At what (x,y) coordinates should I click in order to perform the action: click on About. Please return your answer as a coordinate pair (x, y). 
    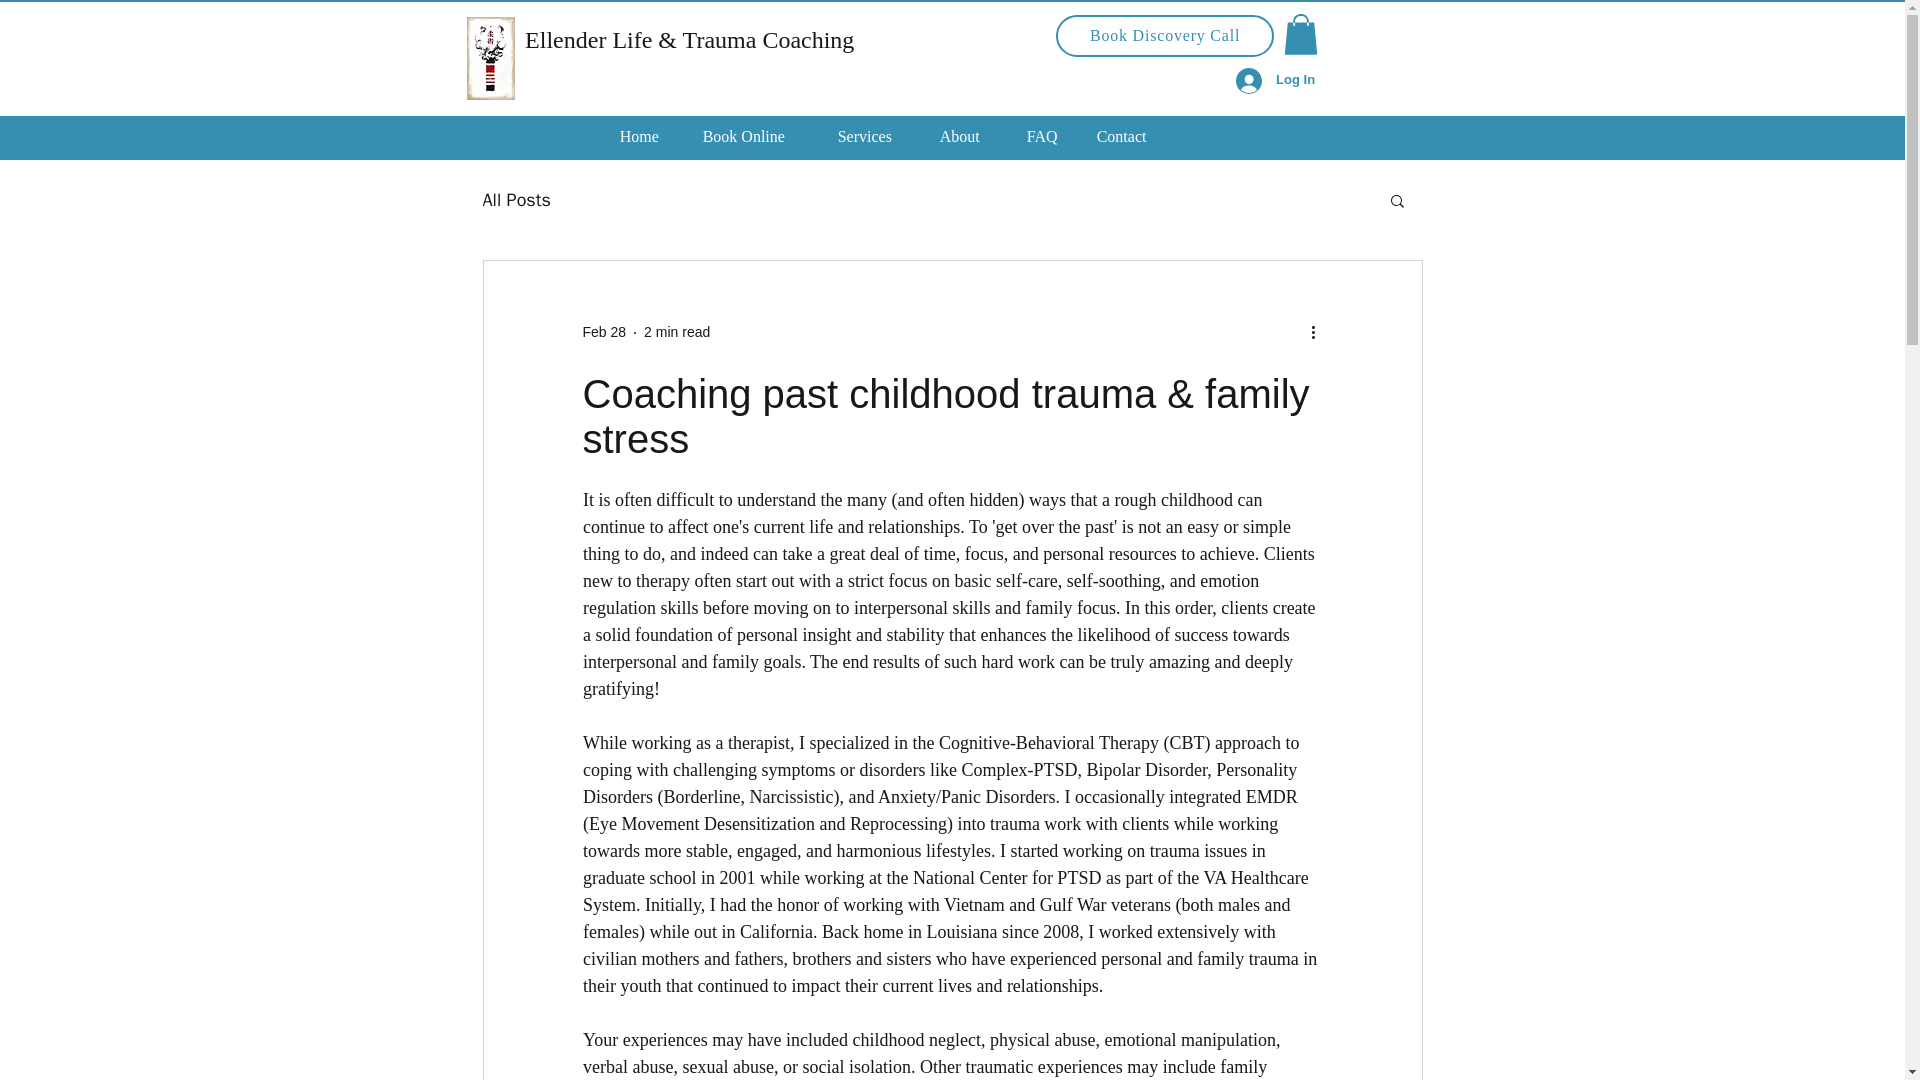
    Looking at the image, I should click on (973, 137).